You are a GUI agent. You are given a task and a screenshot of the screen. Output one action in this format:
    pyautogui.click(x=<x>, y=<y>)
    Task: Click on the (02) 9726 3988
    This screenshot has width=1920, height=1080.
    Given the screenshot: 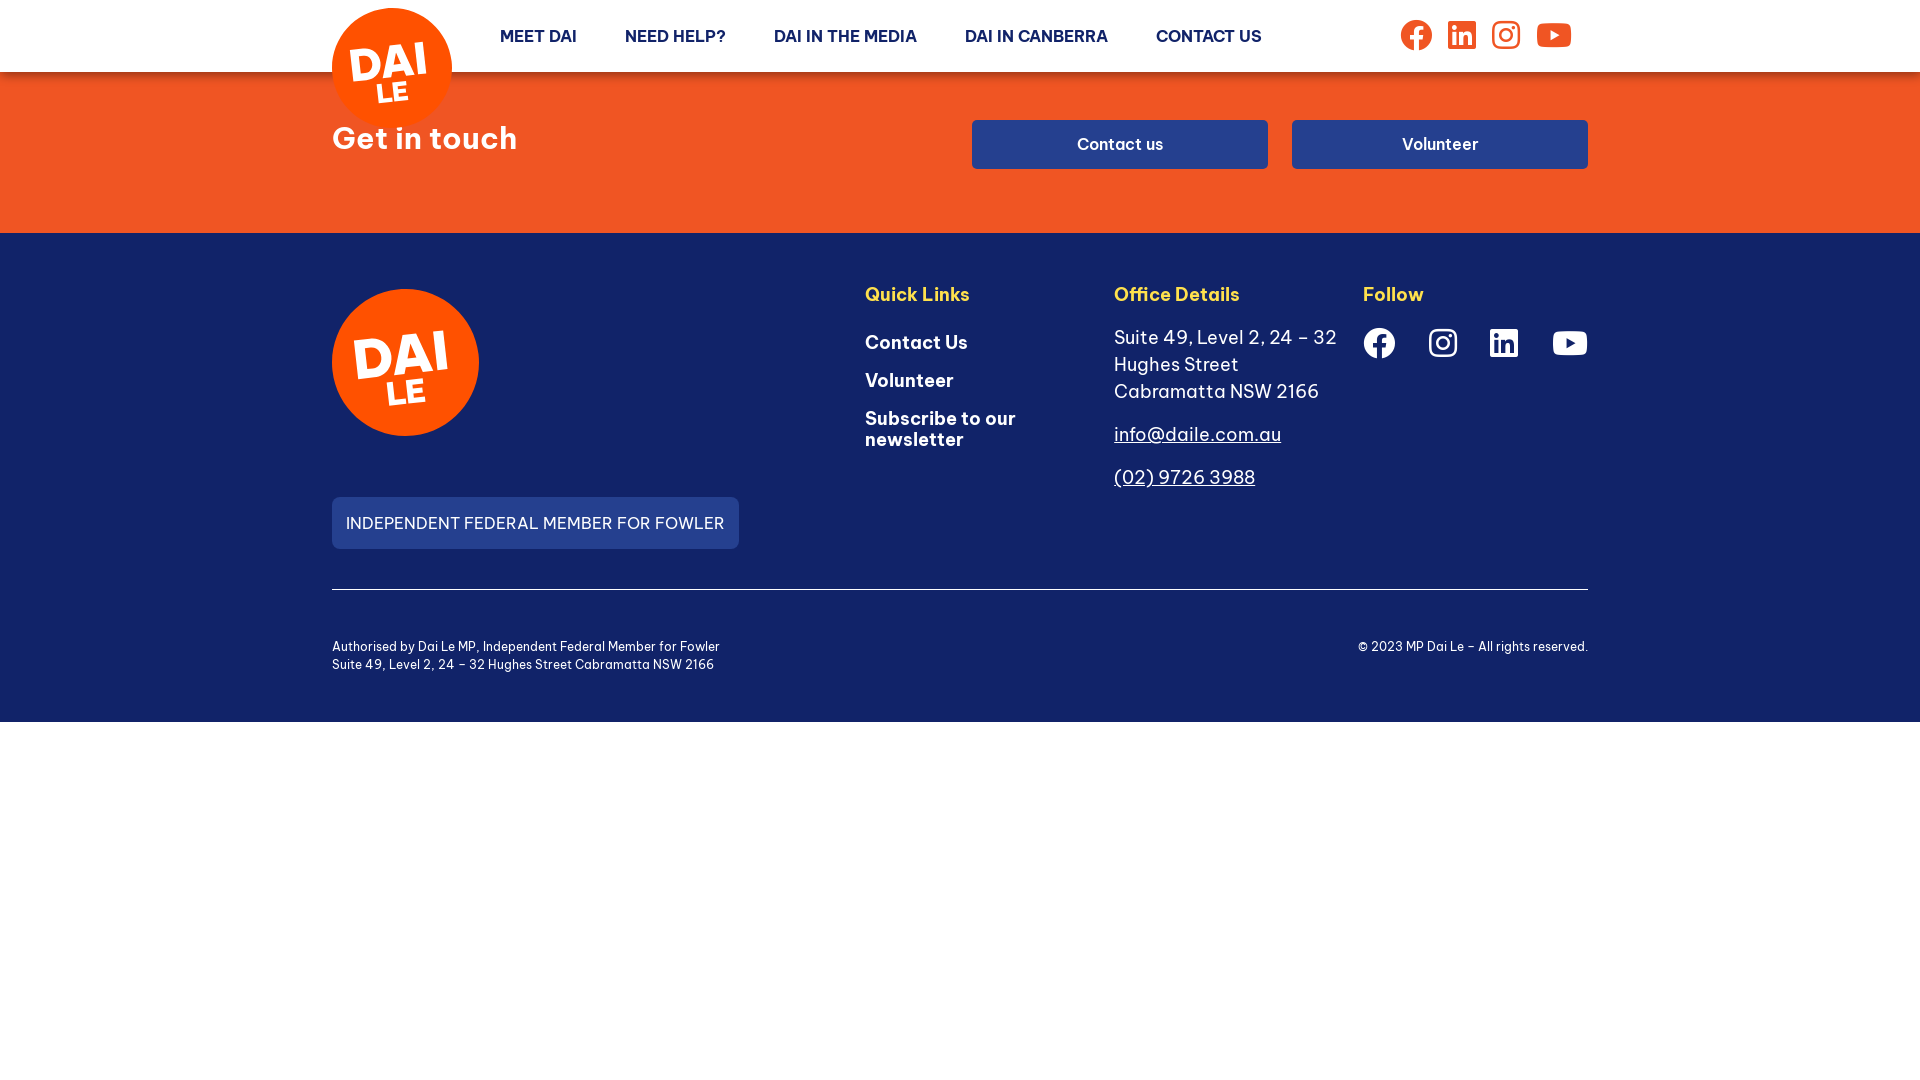 What is the action you would take?
    pyautogui.click(x=1184, y=478)
    